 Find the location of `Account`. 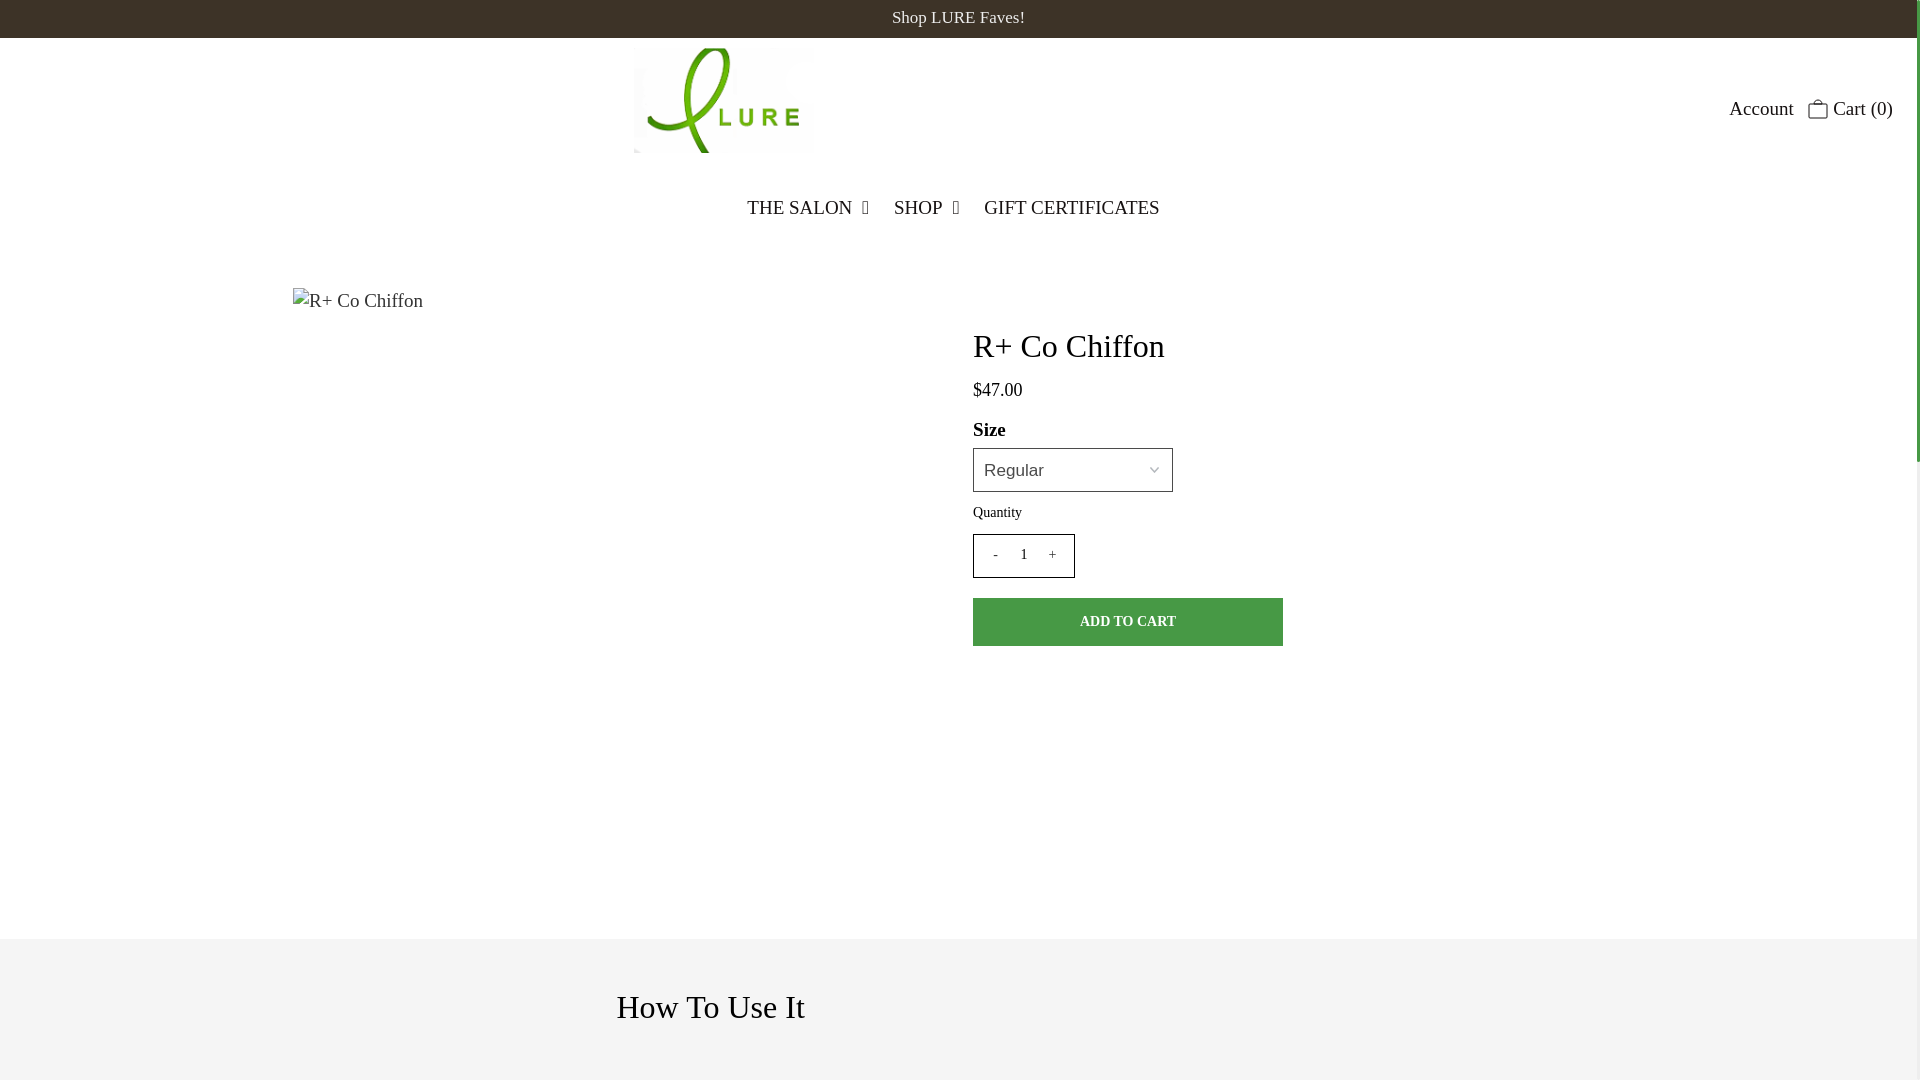

Account is located at coordinates (1761, 109).